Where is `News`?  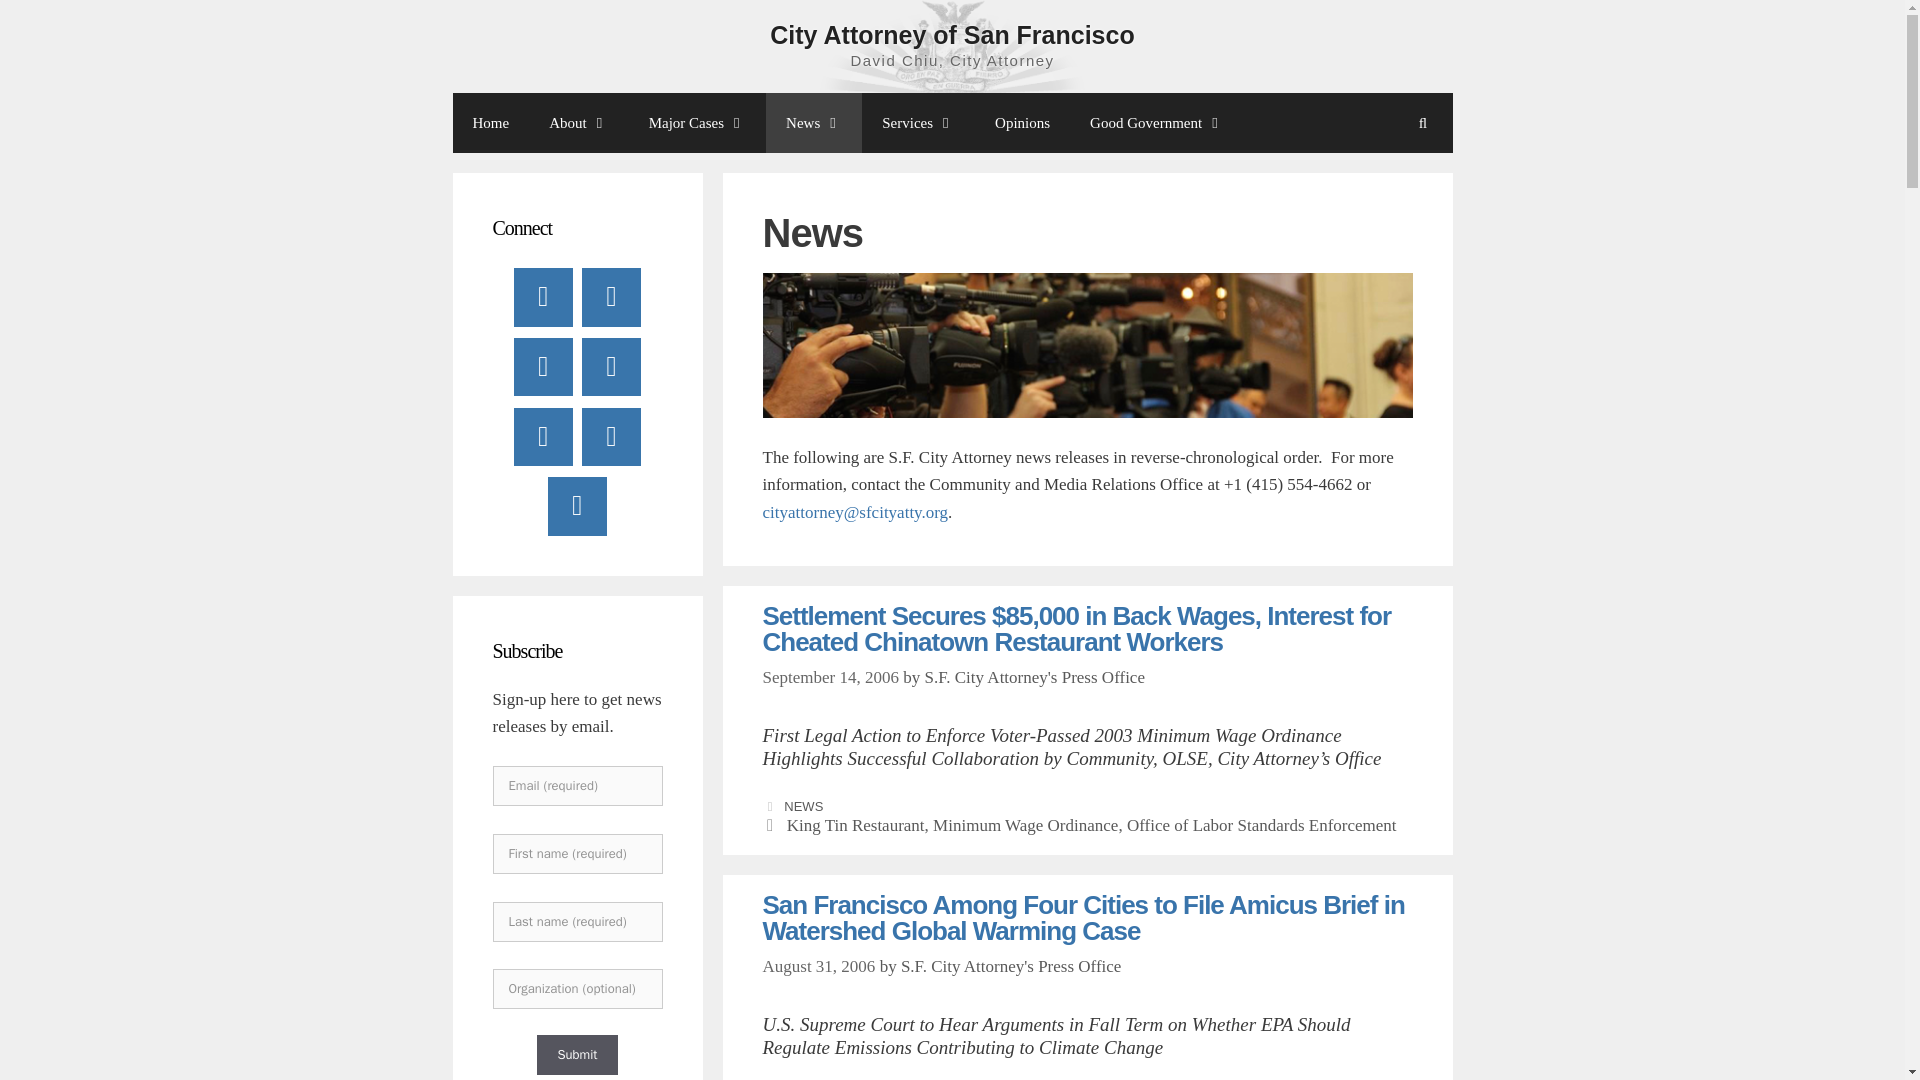 News is located at coordinates (814, 122).